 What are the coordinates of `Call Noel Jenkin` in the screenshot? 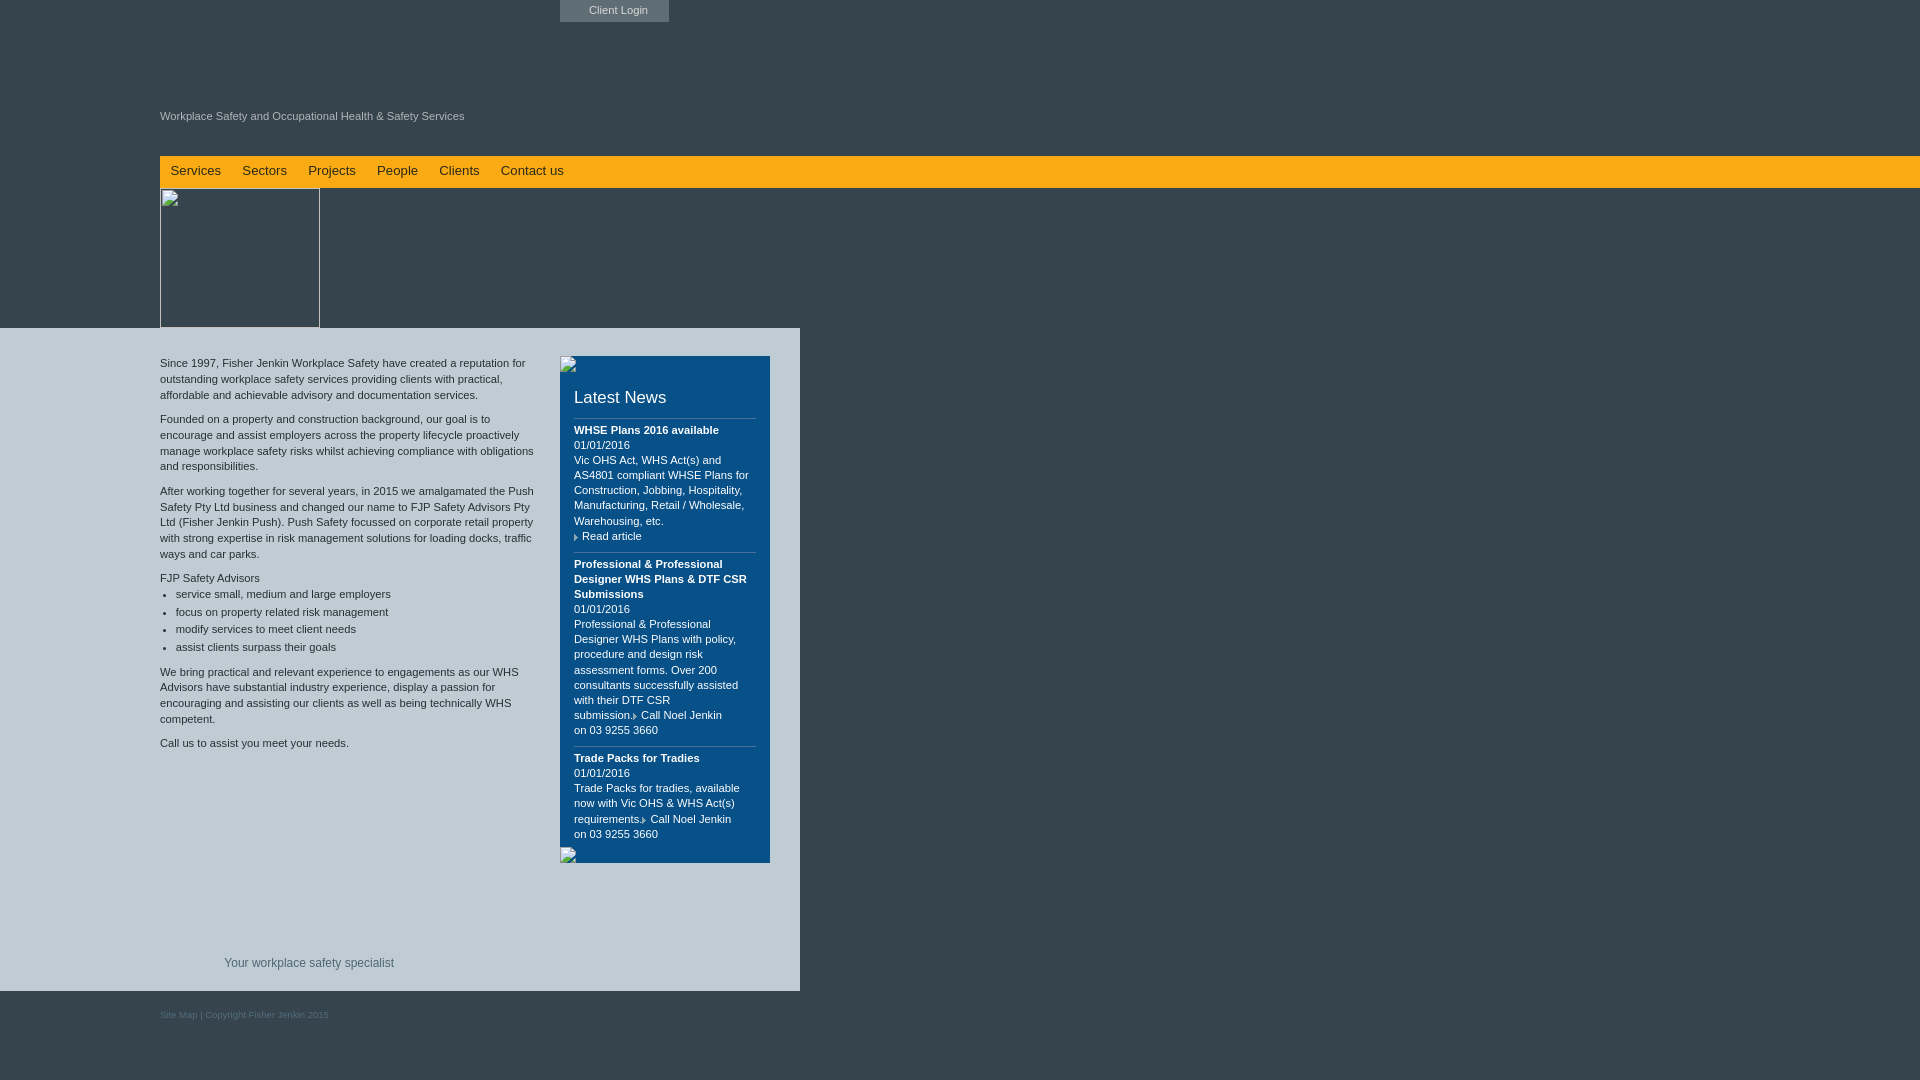 It's located at (686, 819).